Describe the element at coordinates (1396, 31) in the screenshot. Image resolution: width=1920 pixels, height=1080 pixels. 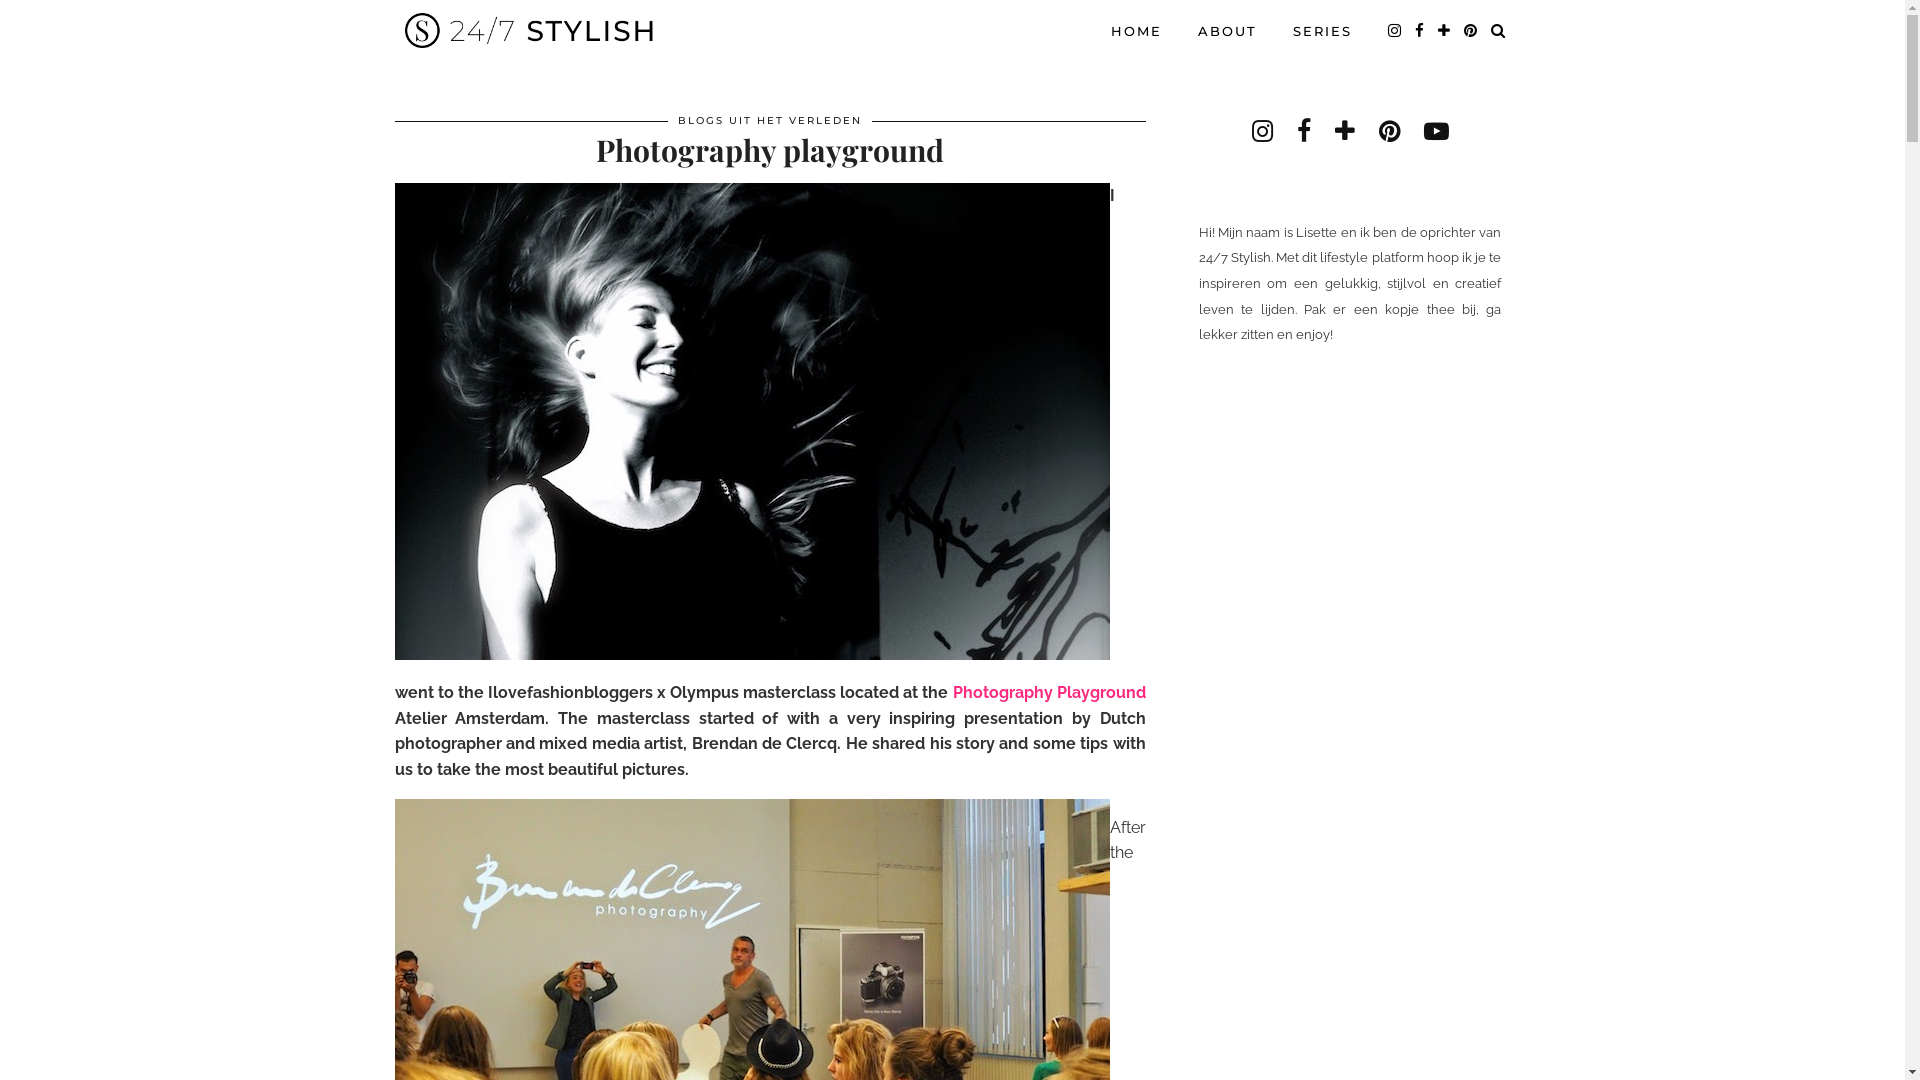
I see `instagram` at that location.